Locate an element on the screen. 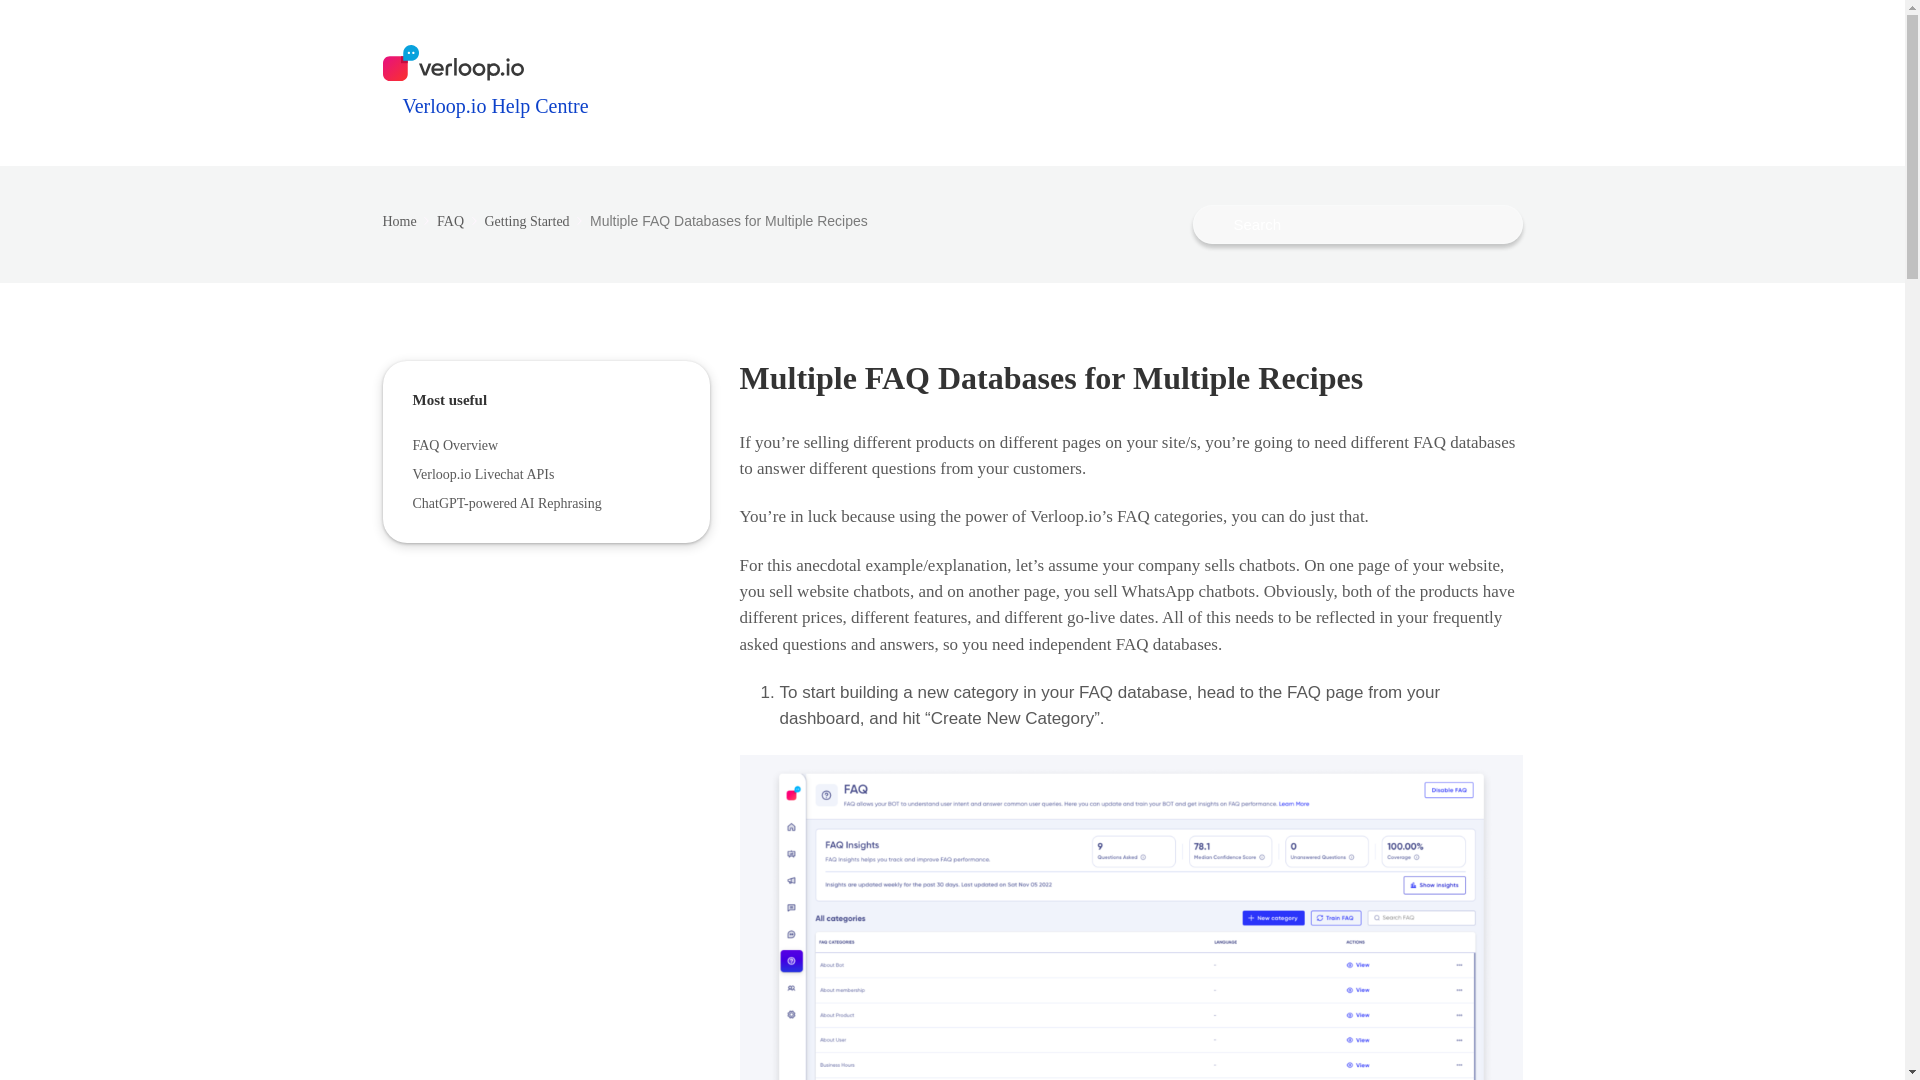 Image resolution: width=1920 pixels, height=1080 pixels. Verloop.io Livechat APIs is located at coordinates (496, 474).